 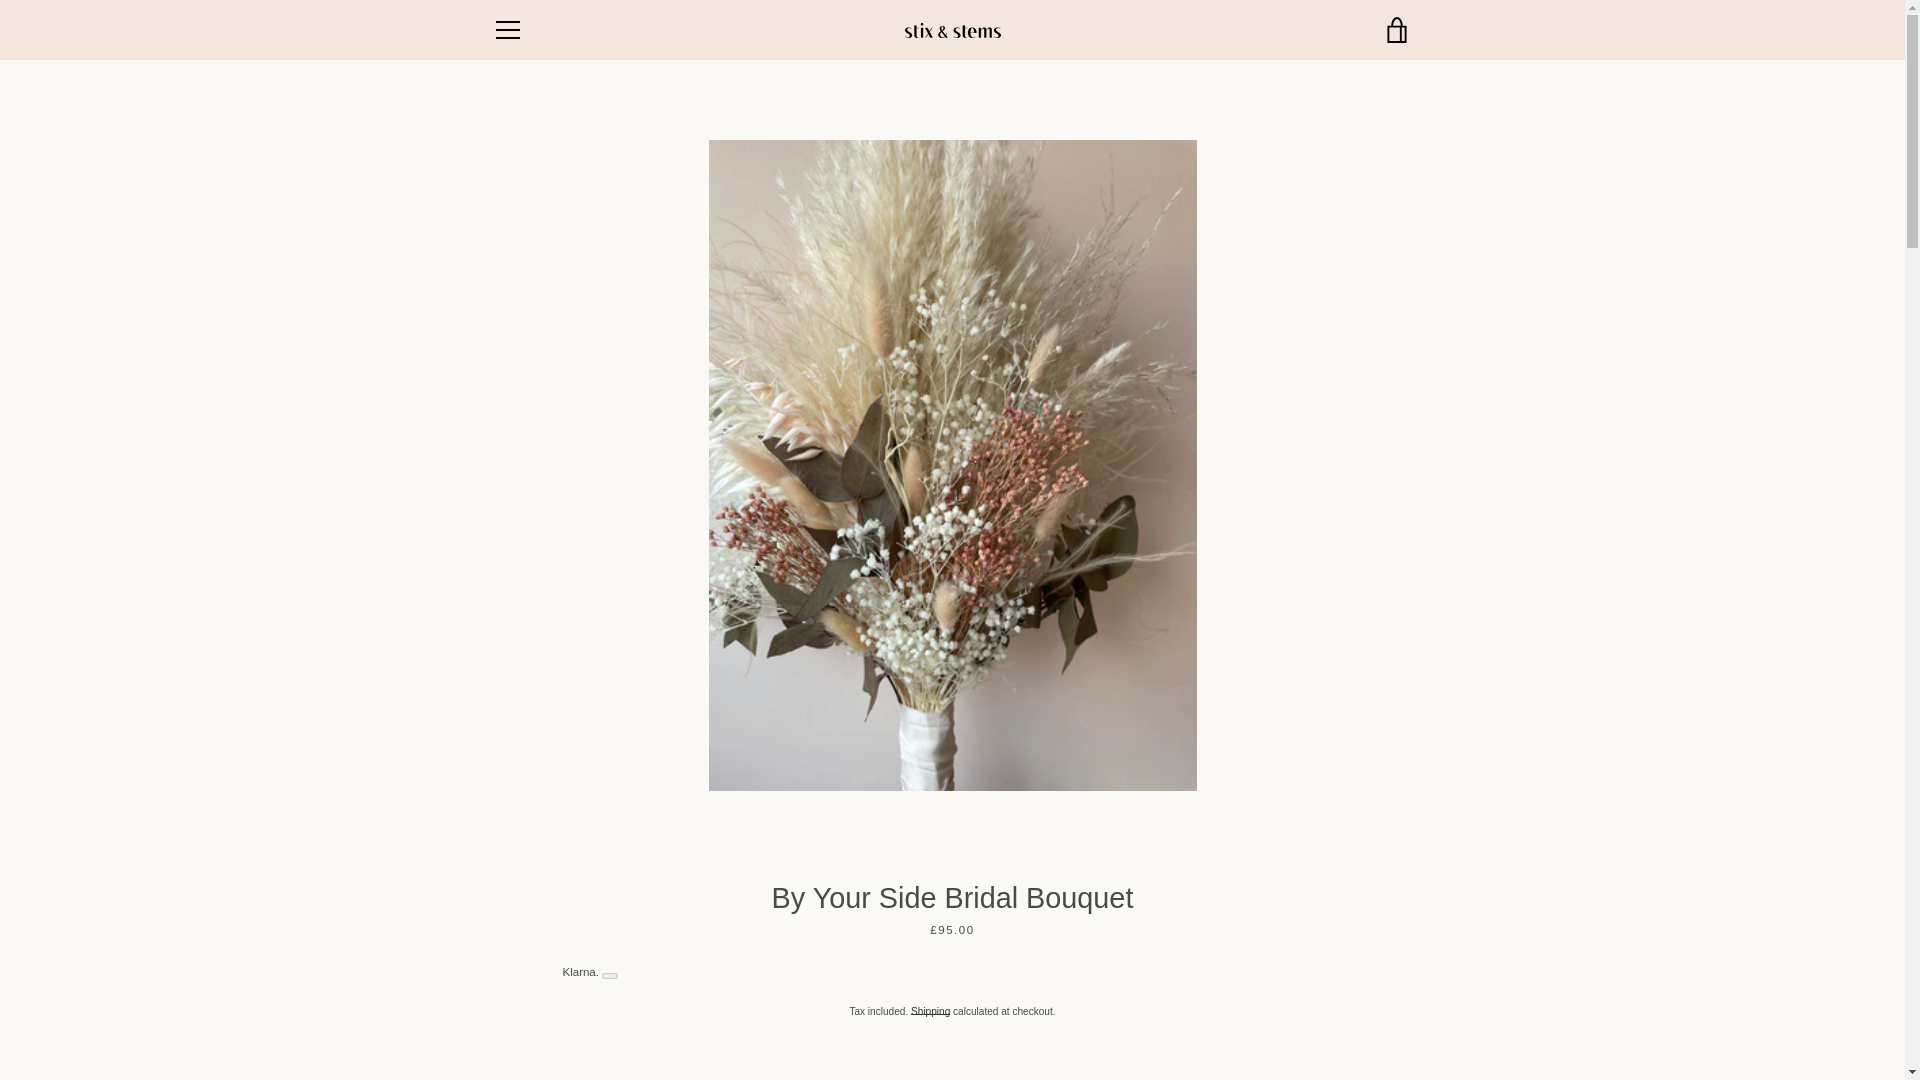 I want to click on American Express, so click(x=1165, y=995).